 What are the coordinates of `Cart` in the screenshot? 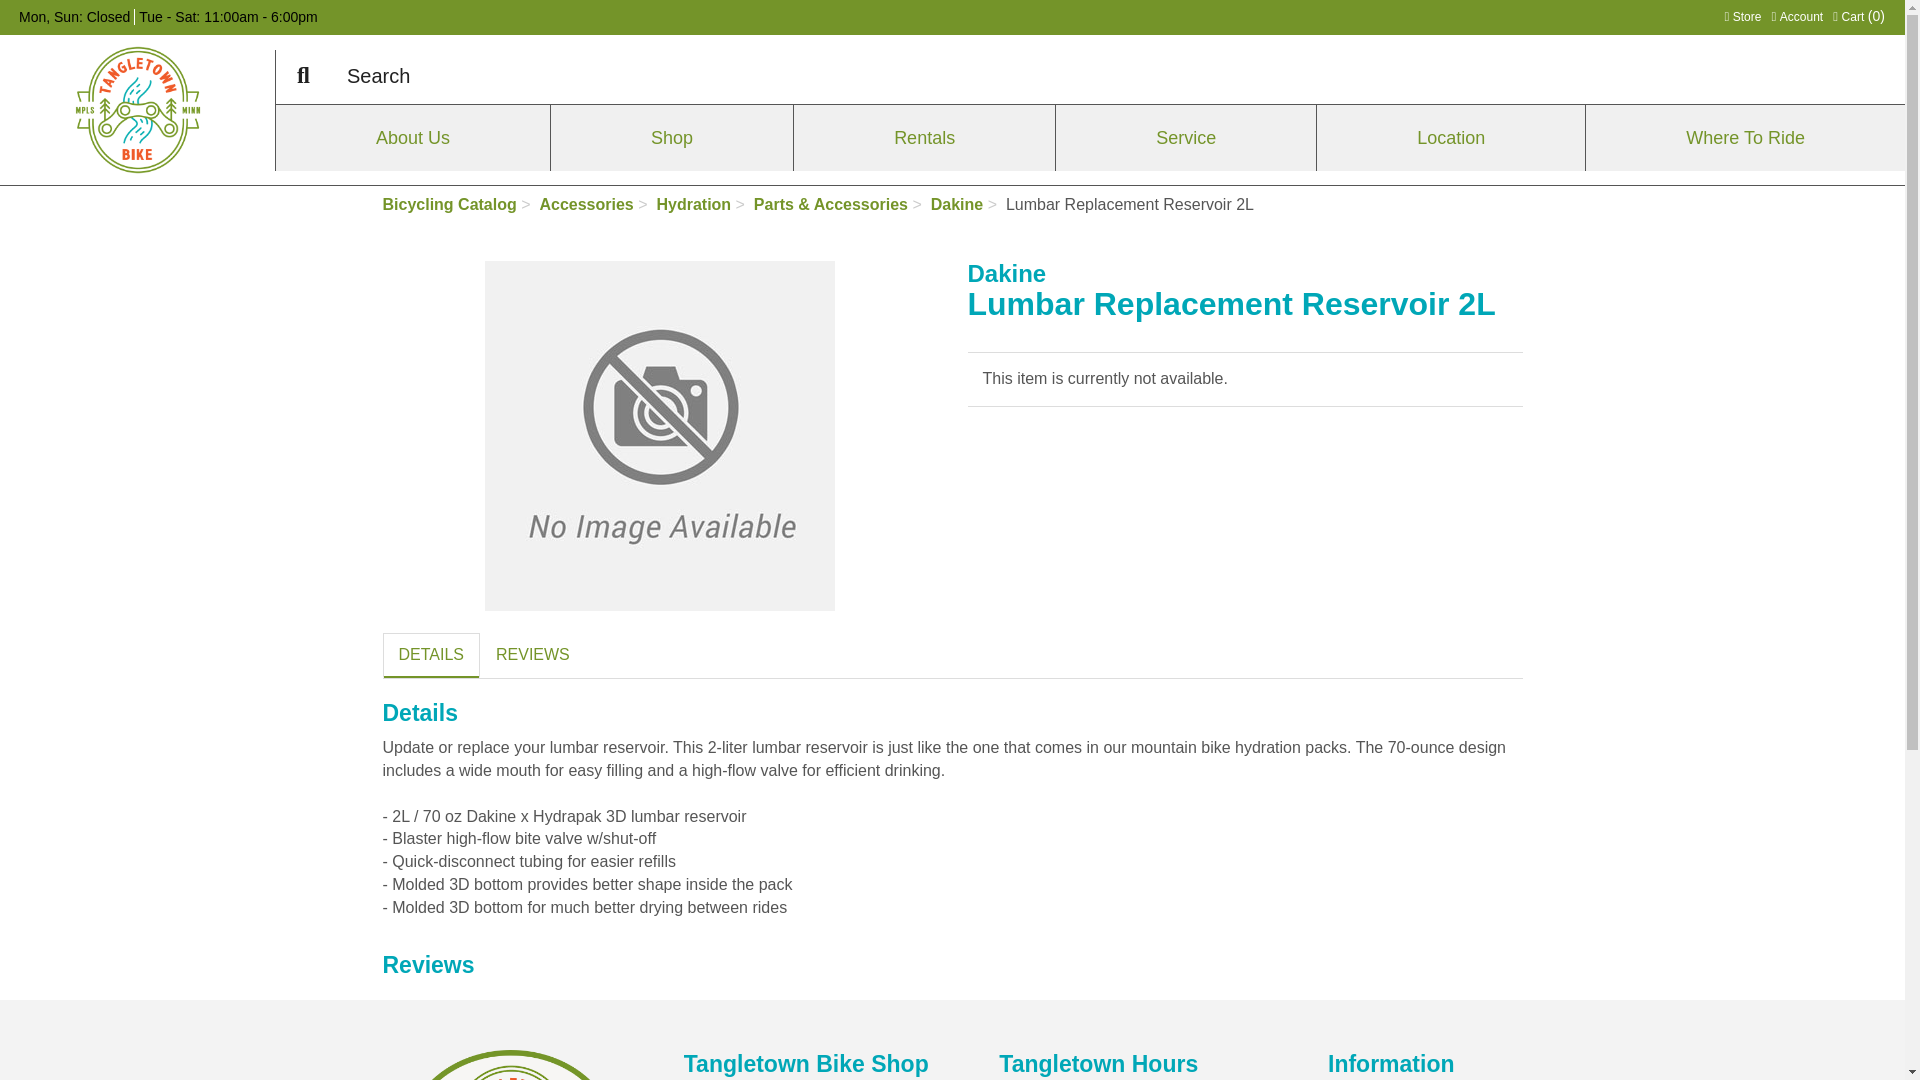 It's located at (1742, 16).